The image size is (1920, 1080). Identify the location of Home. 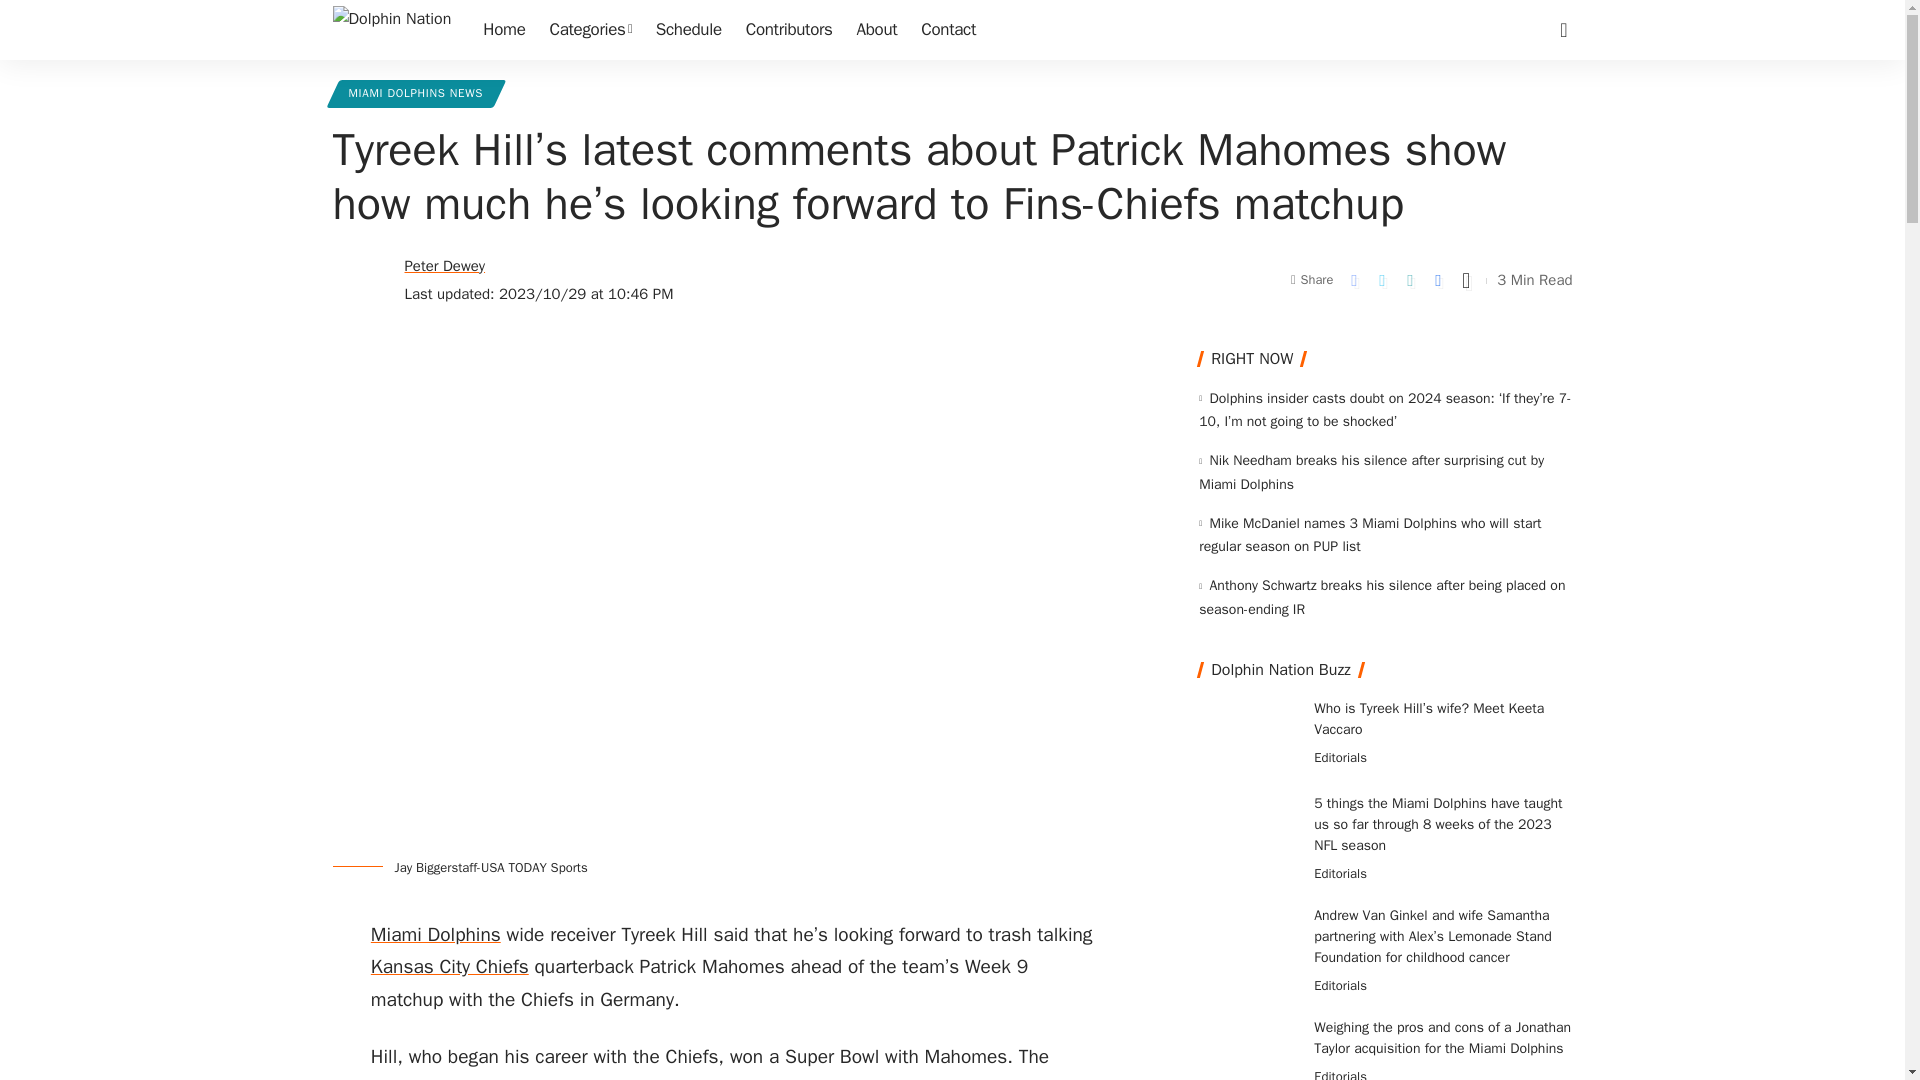
(504, 30).